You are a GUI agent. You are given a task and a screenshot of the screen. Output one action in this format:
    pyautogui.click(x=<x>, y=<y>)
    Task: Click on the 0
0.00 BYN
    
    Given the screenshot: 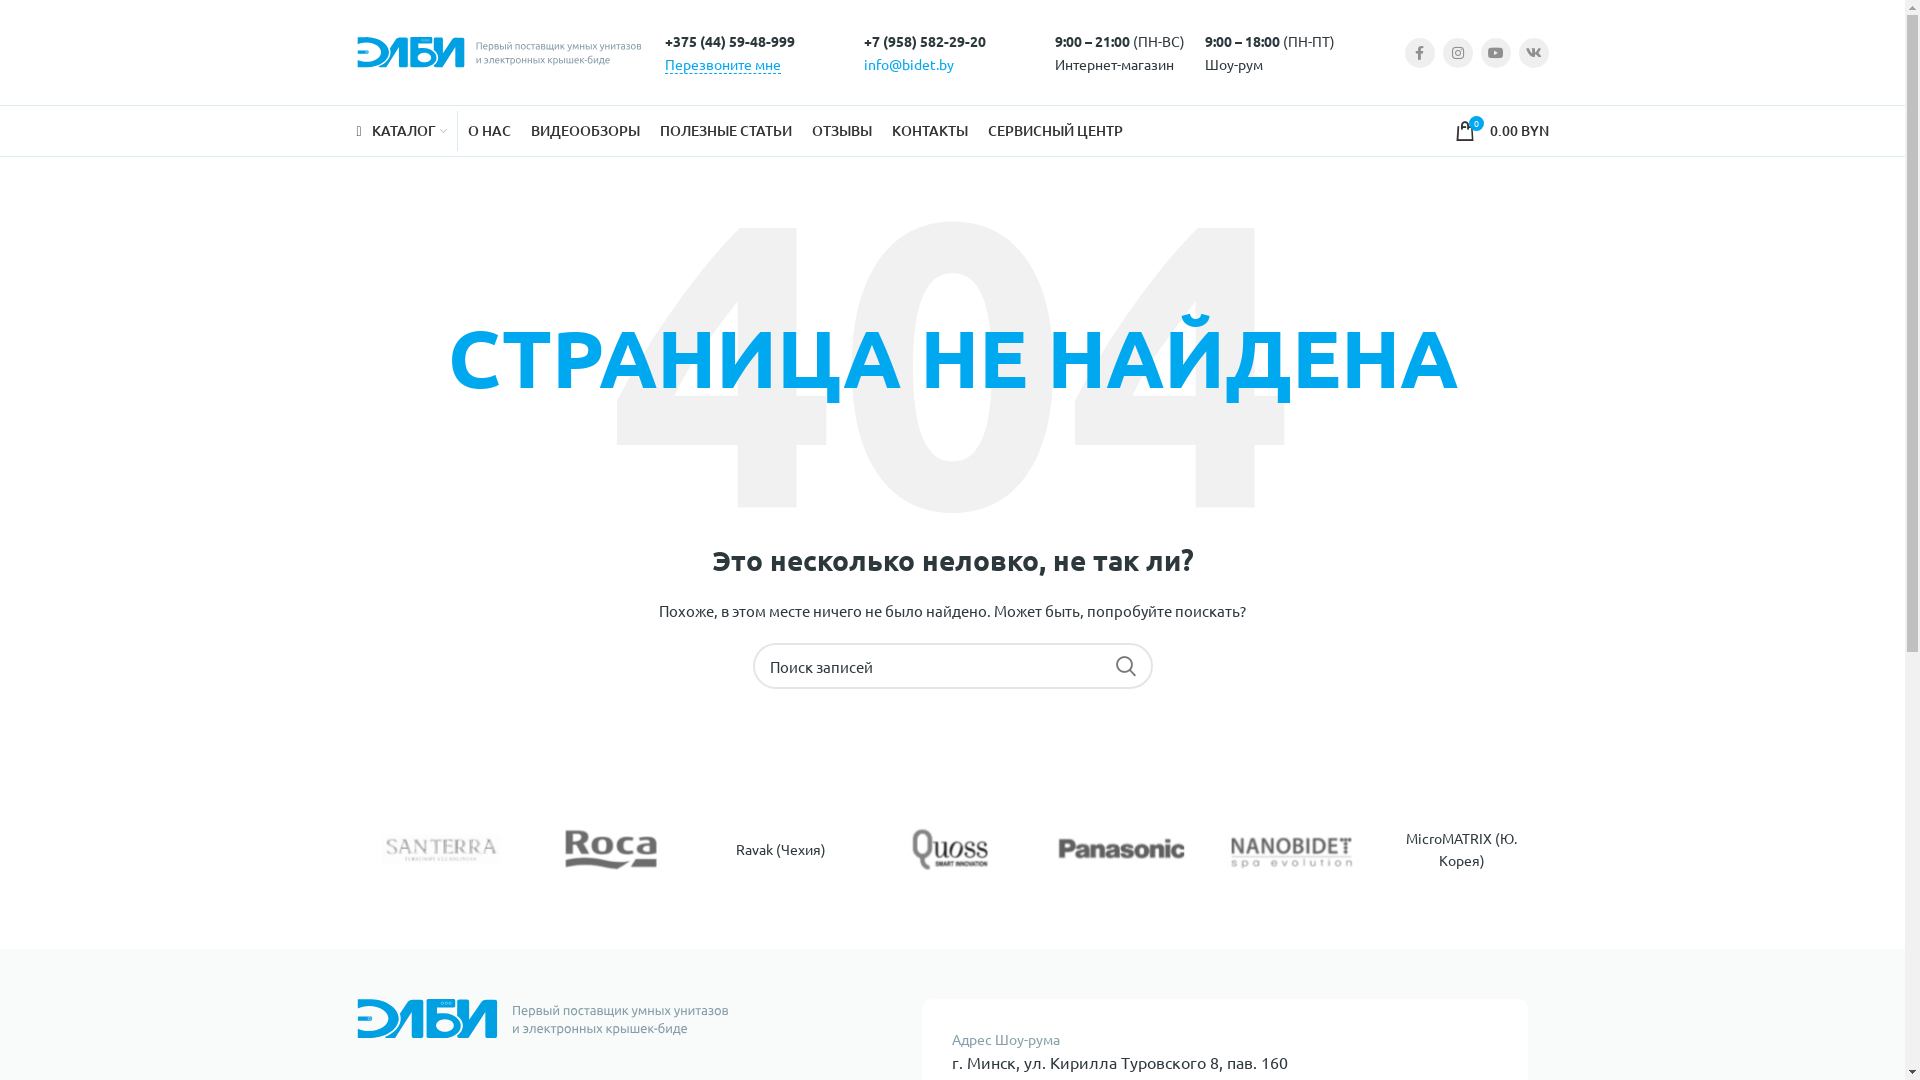 What is the action you would take?
    pyautogui.click(x=1501, y=131)
    